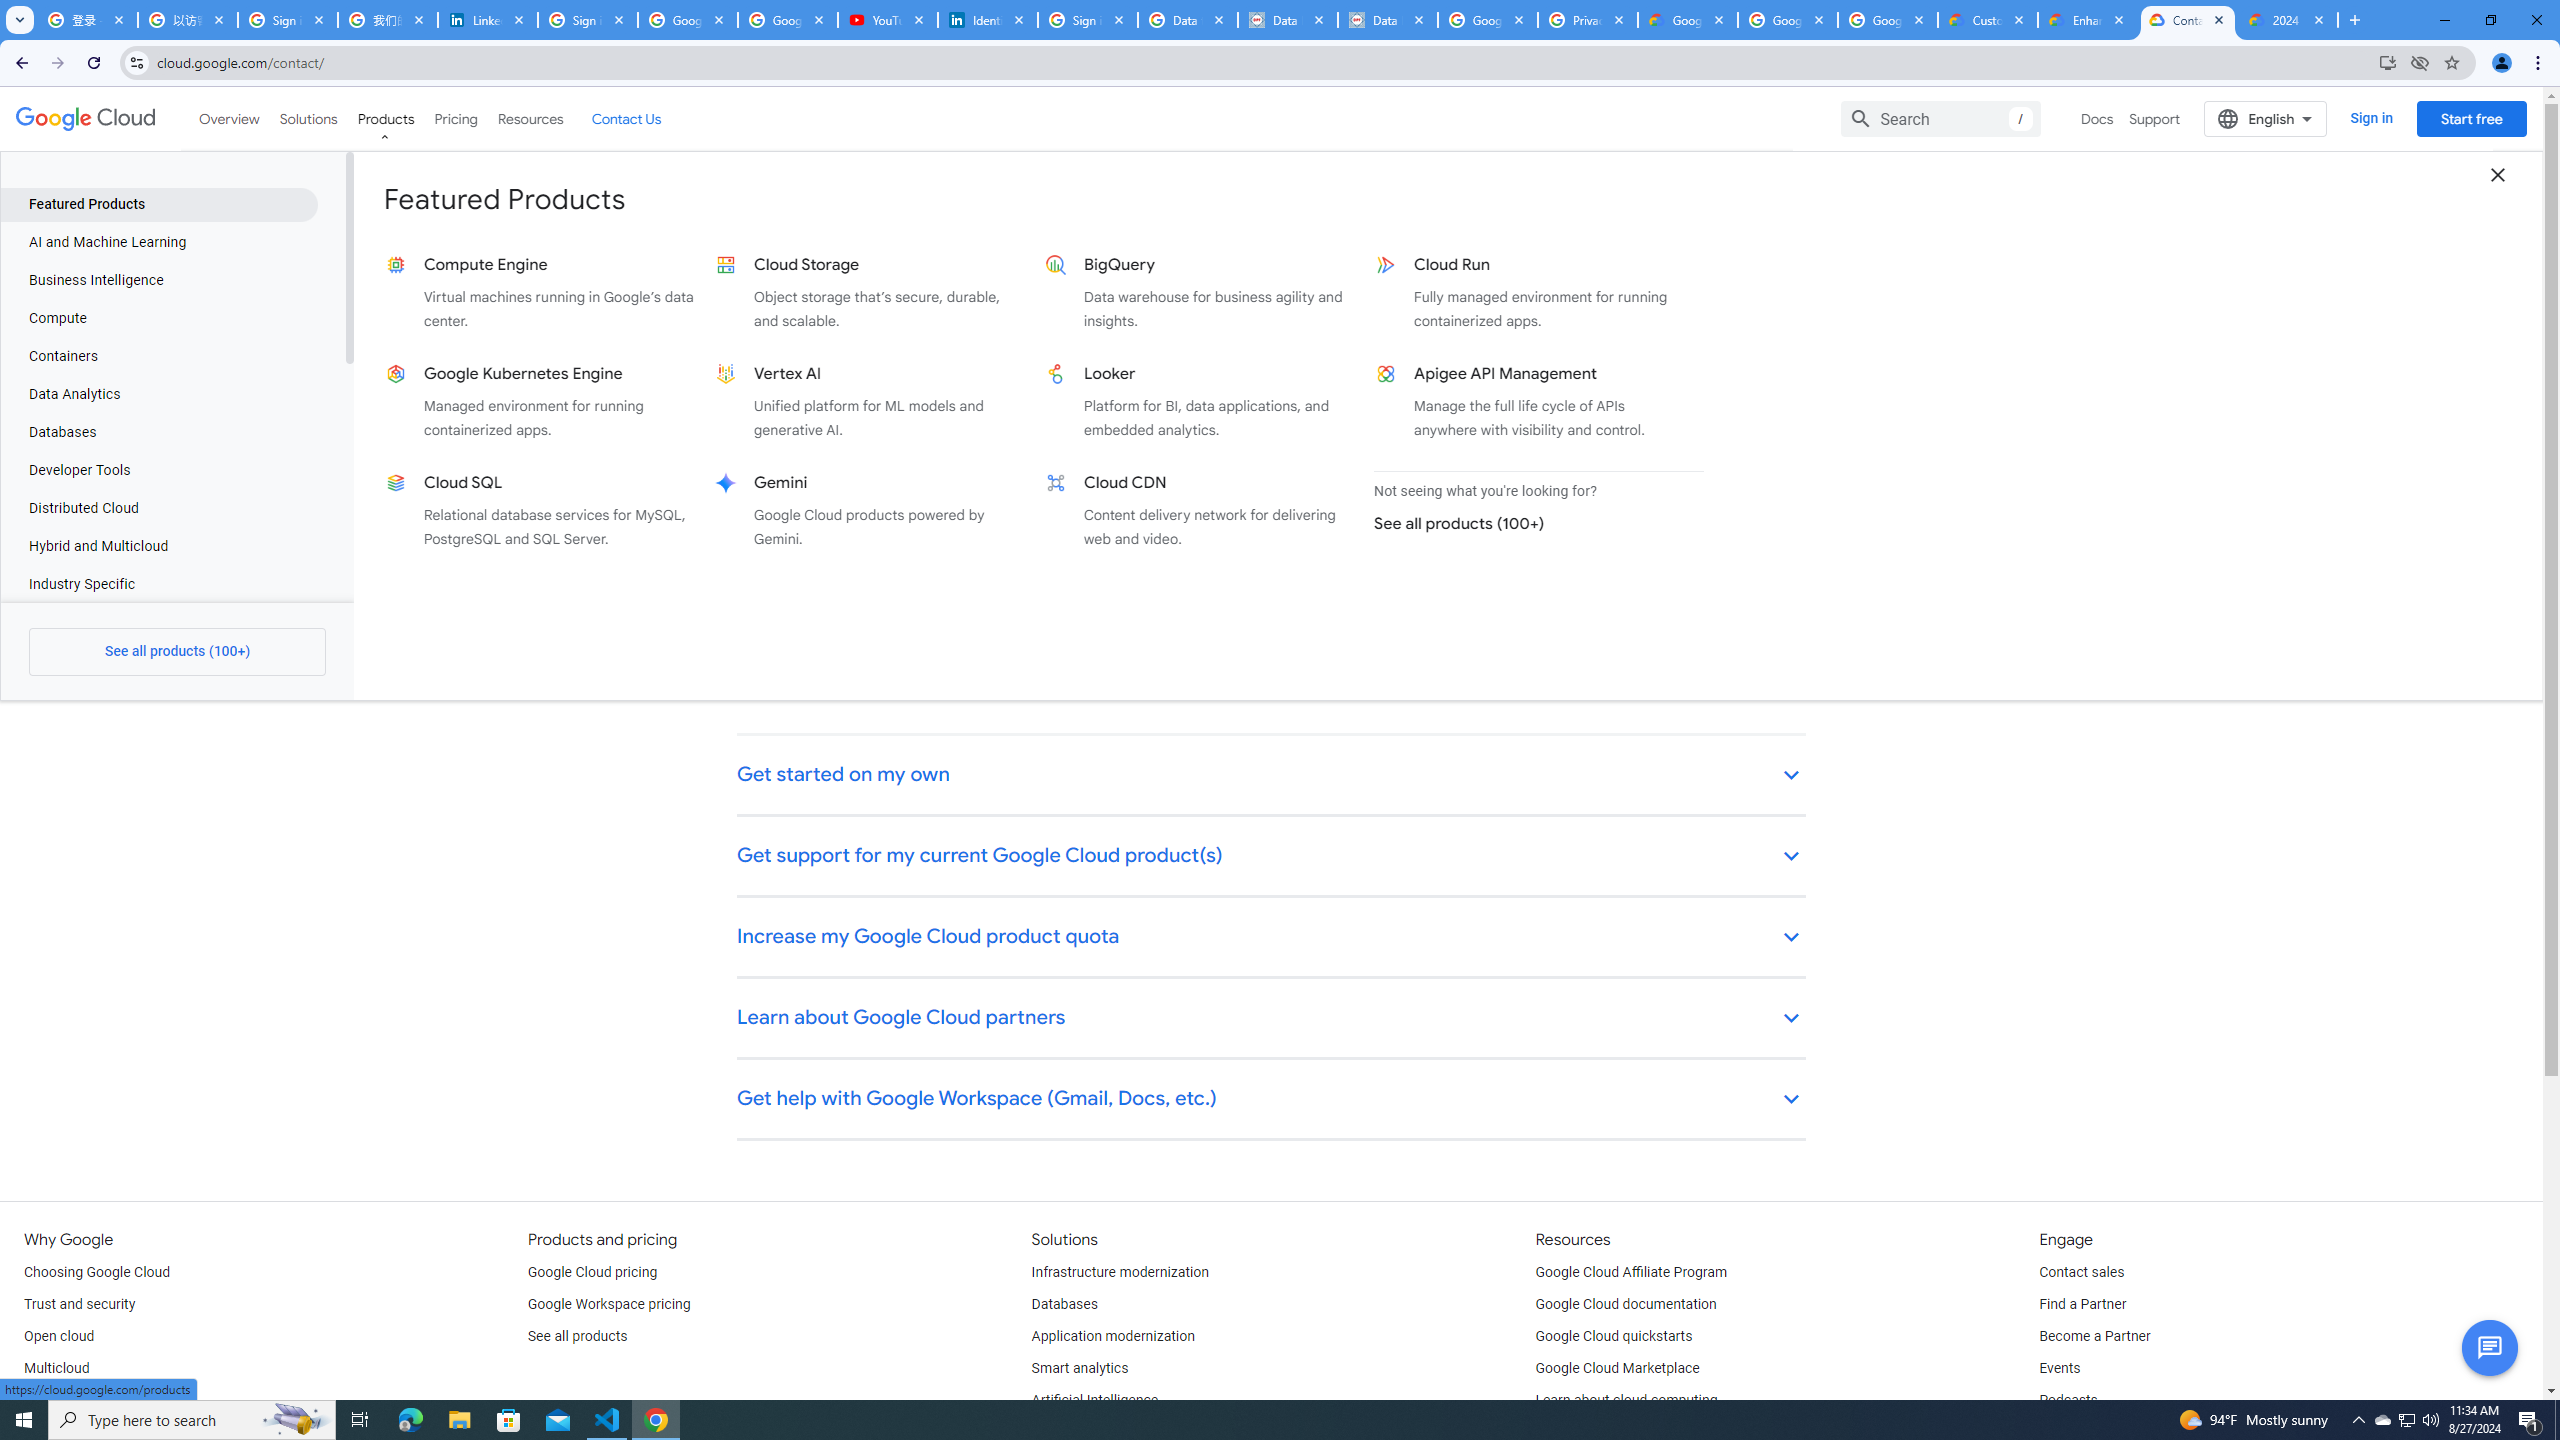  I want to click on Become a Partner, so click(2094, 1336).